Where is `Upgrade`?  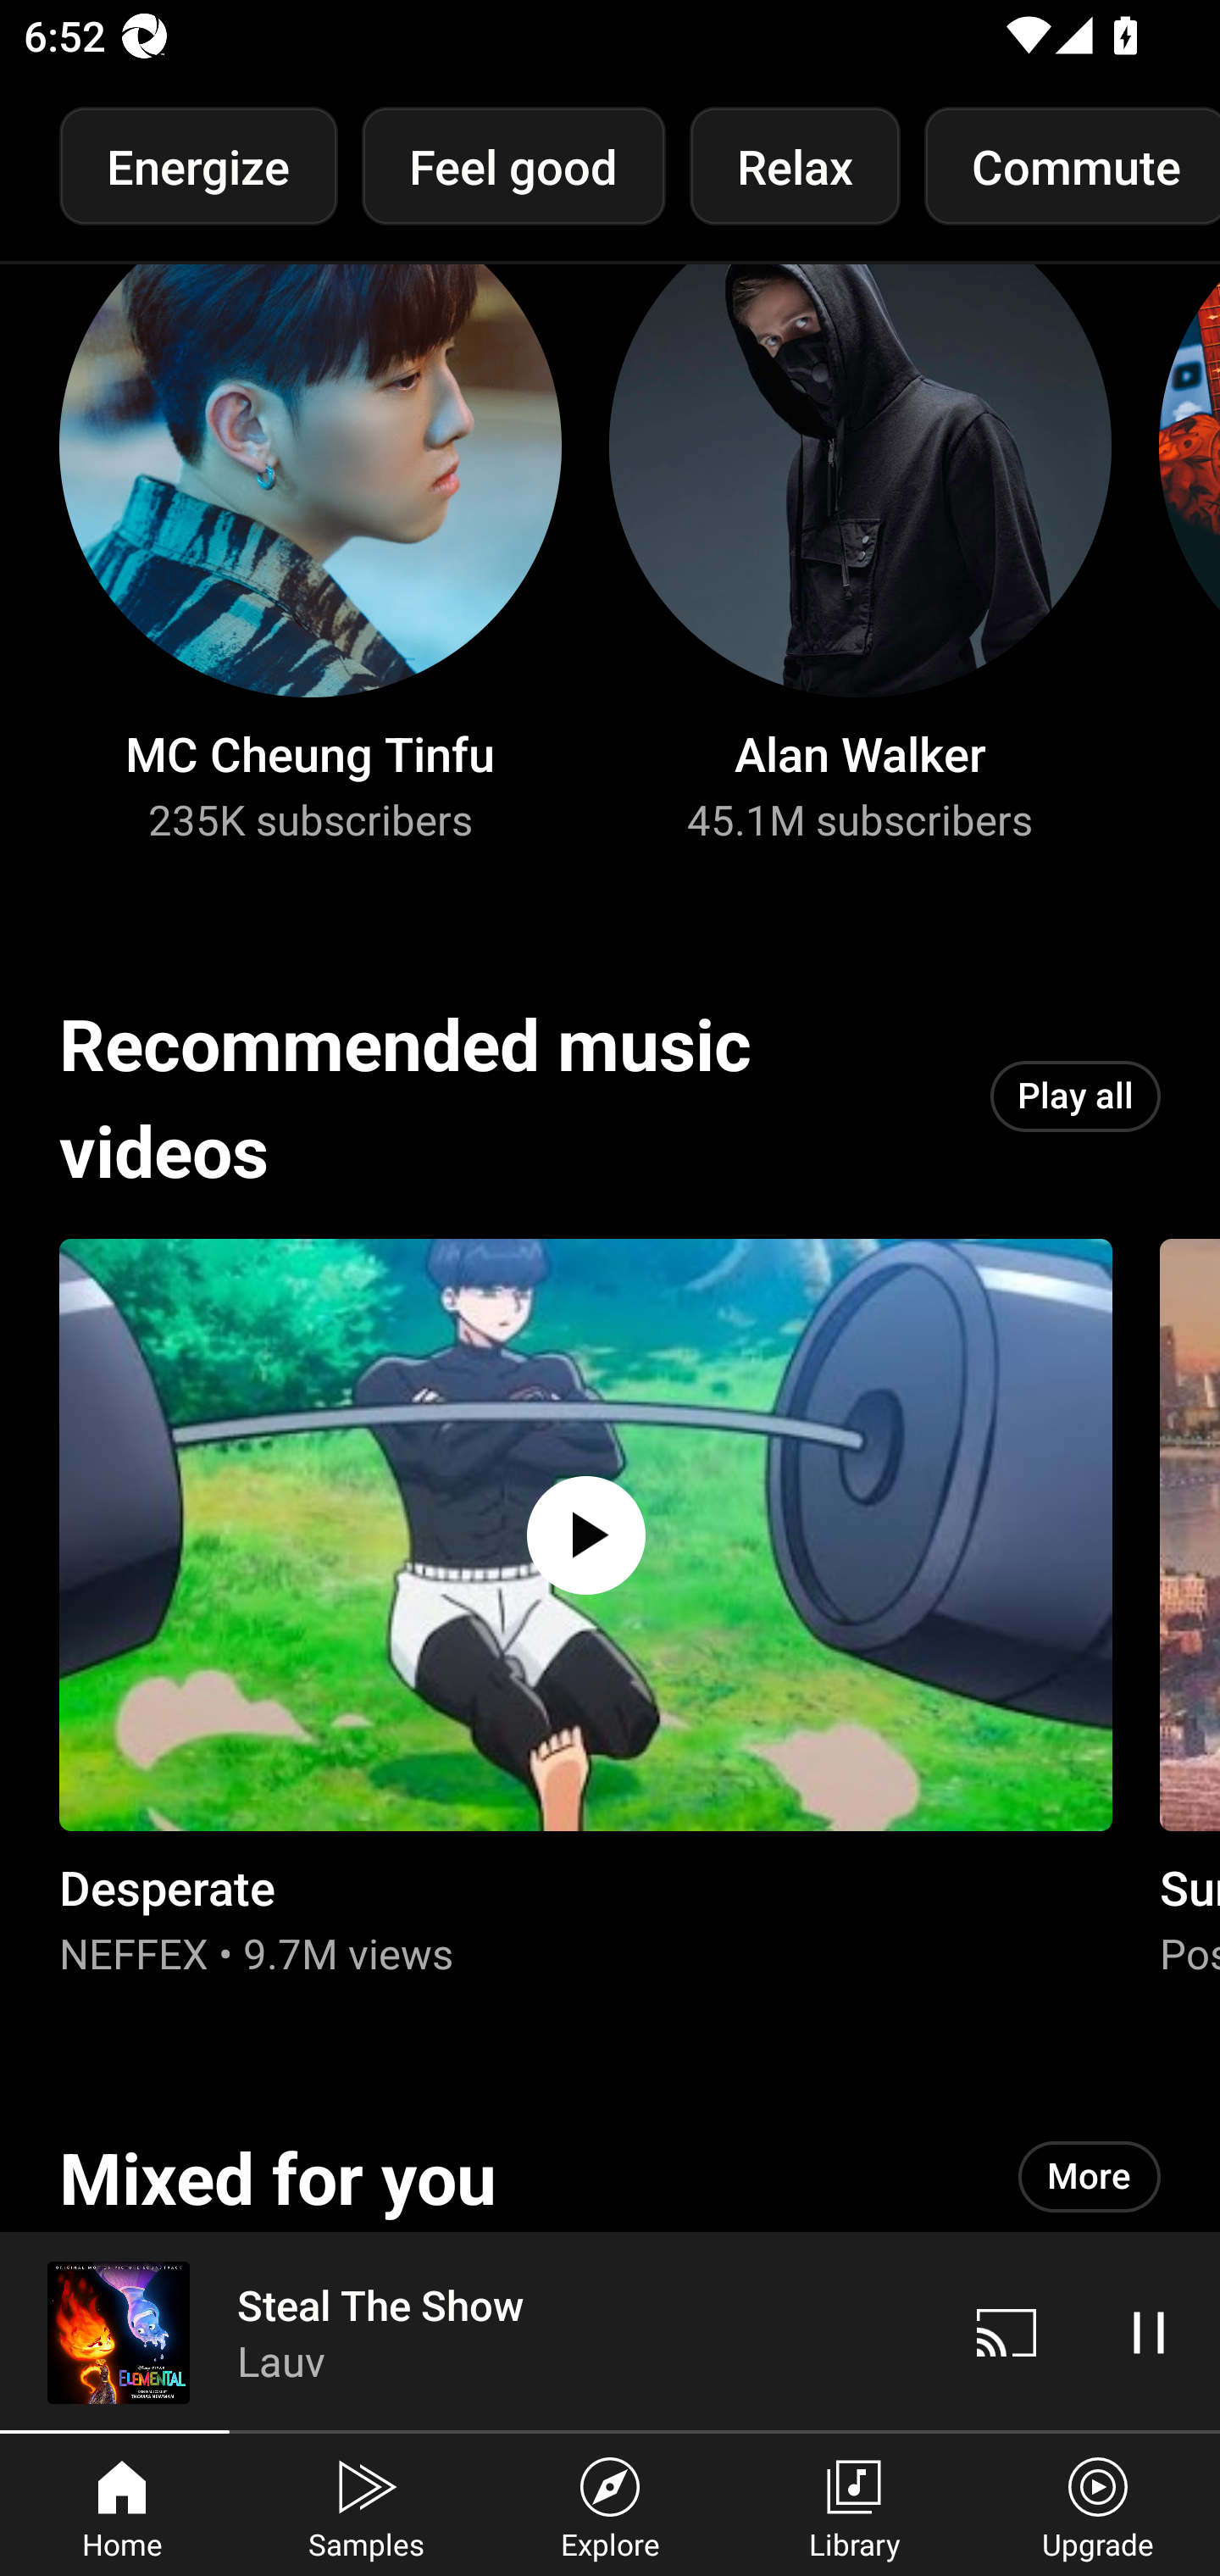
Upgrade is located at coordinates (1098, 2505).